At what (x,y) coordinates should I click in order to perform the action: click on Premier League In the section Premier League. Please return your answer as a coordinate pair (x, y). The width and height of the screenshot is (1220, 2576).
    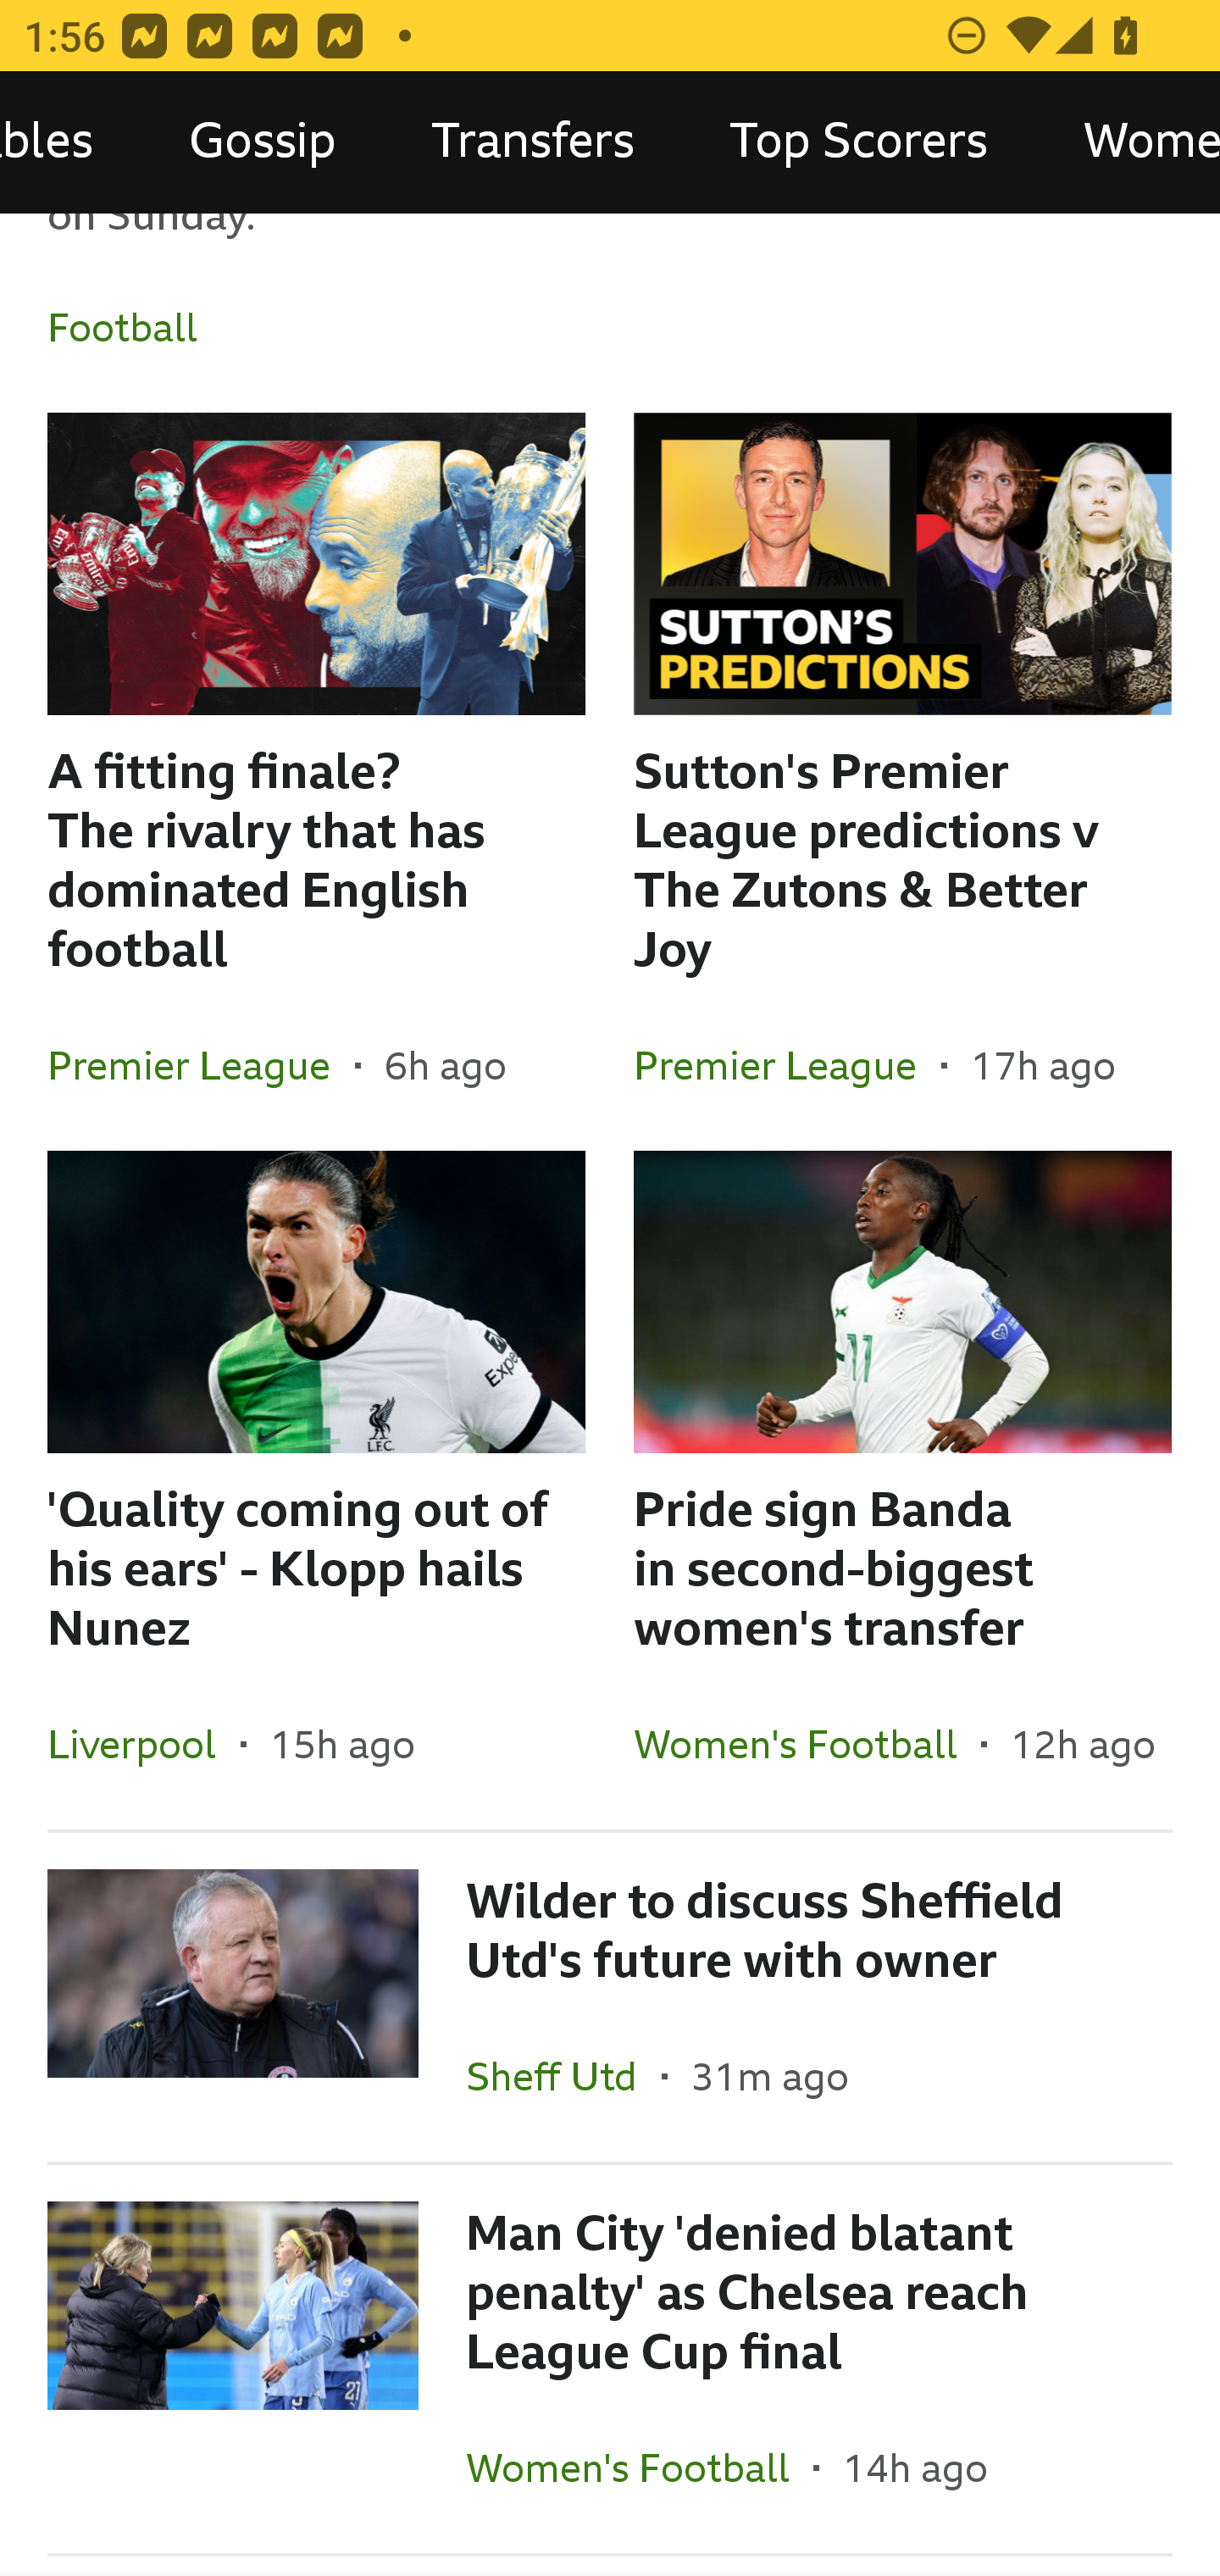
    Looking at the image, I should click on (202, 1064).